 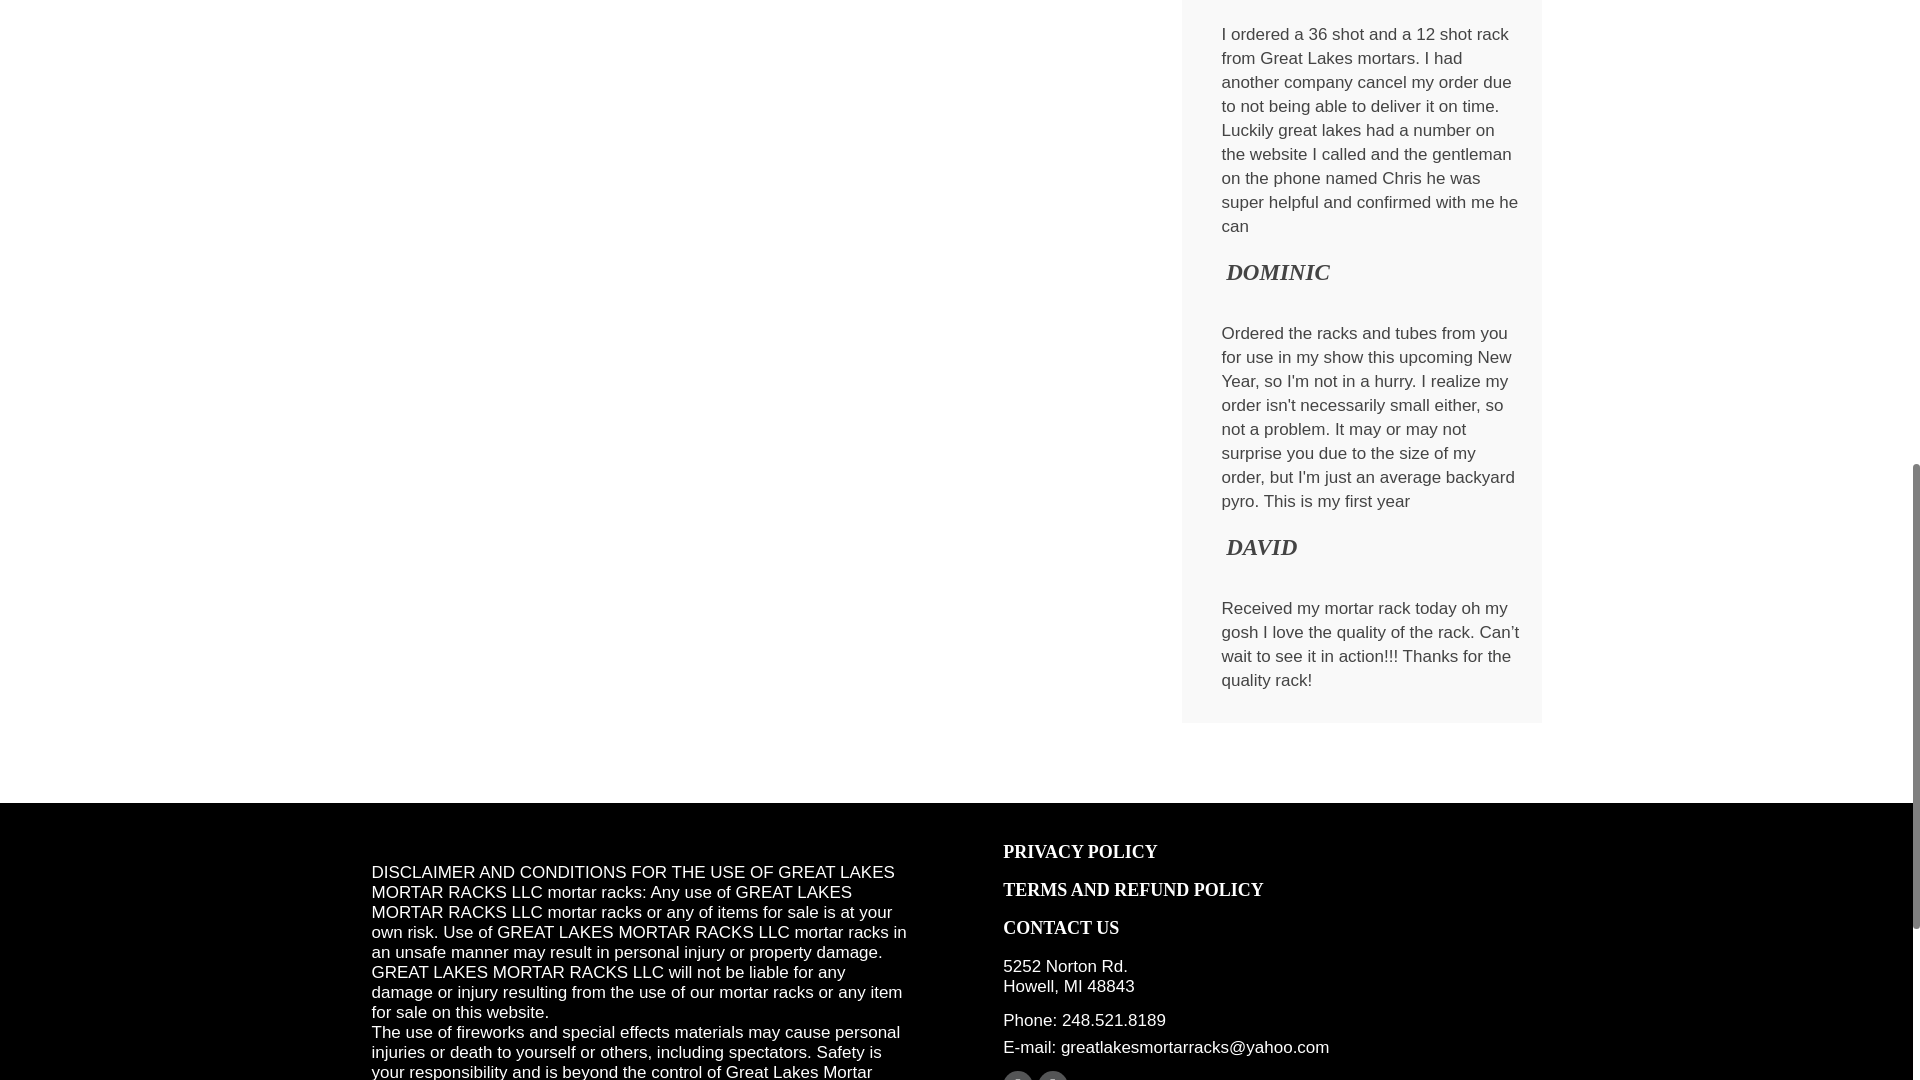 I want to click on facebook, so click(x=1017, y=1076).